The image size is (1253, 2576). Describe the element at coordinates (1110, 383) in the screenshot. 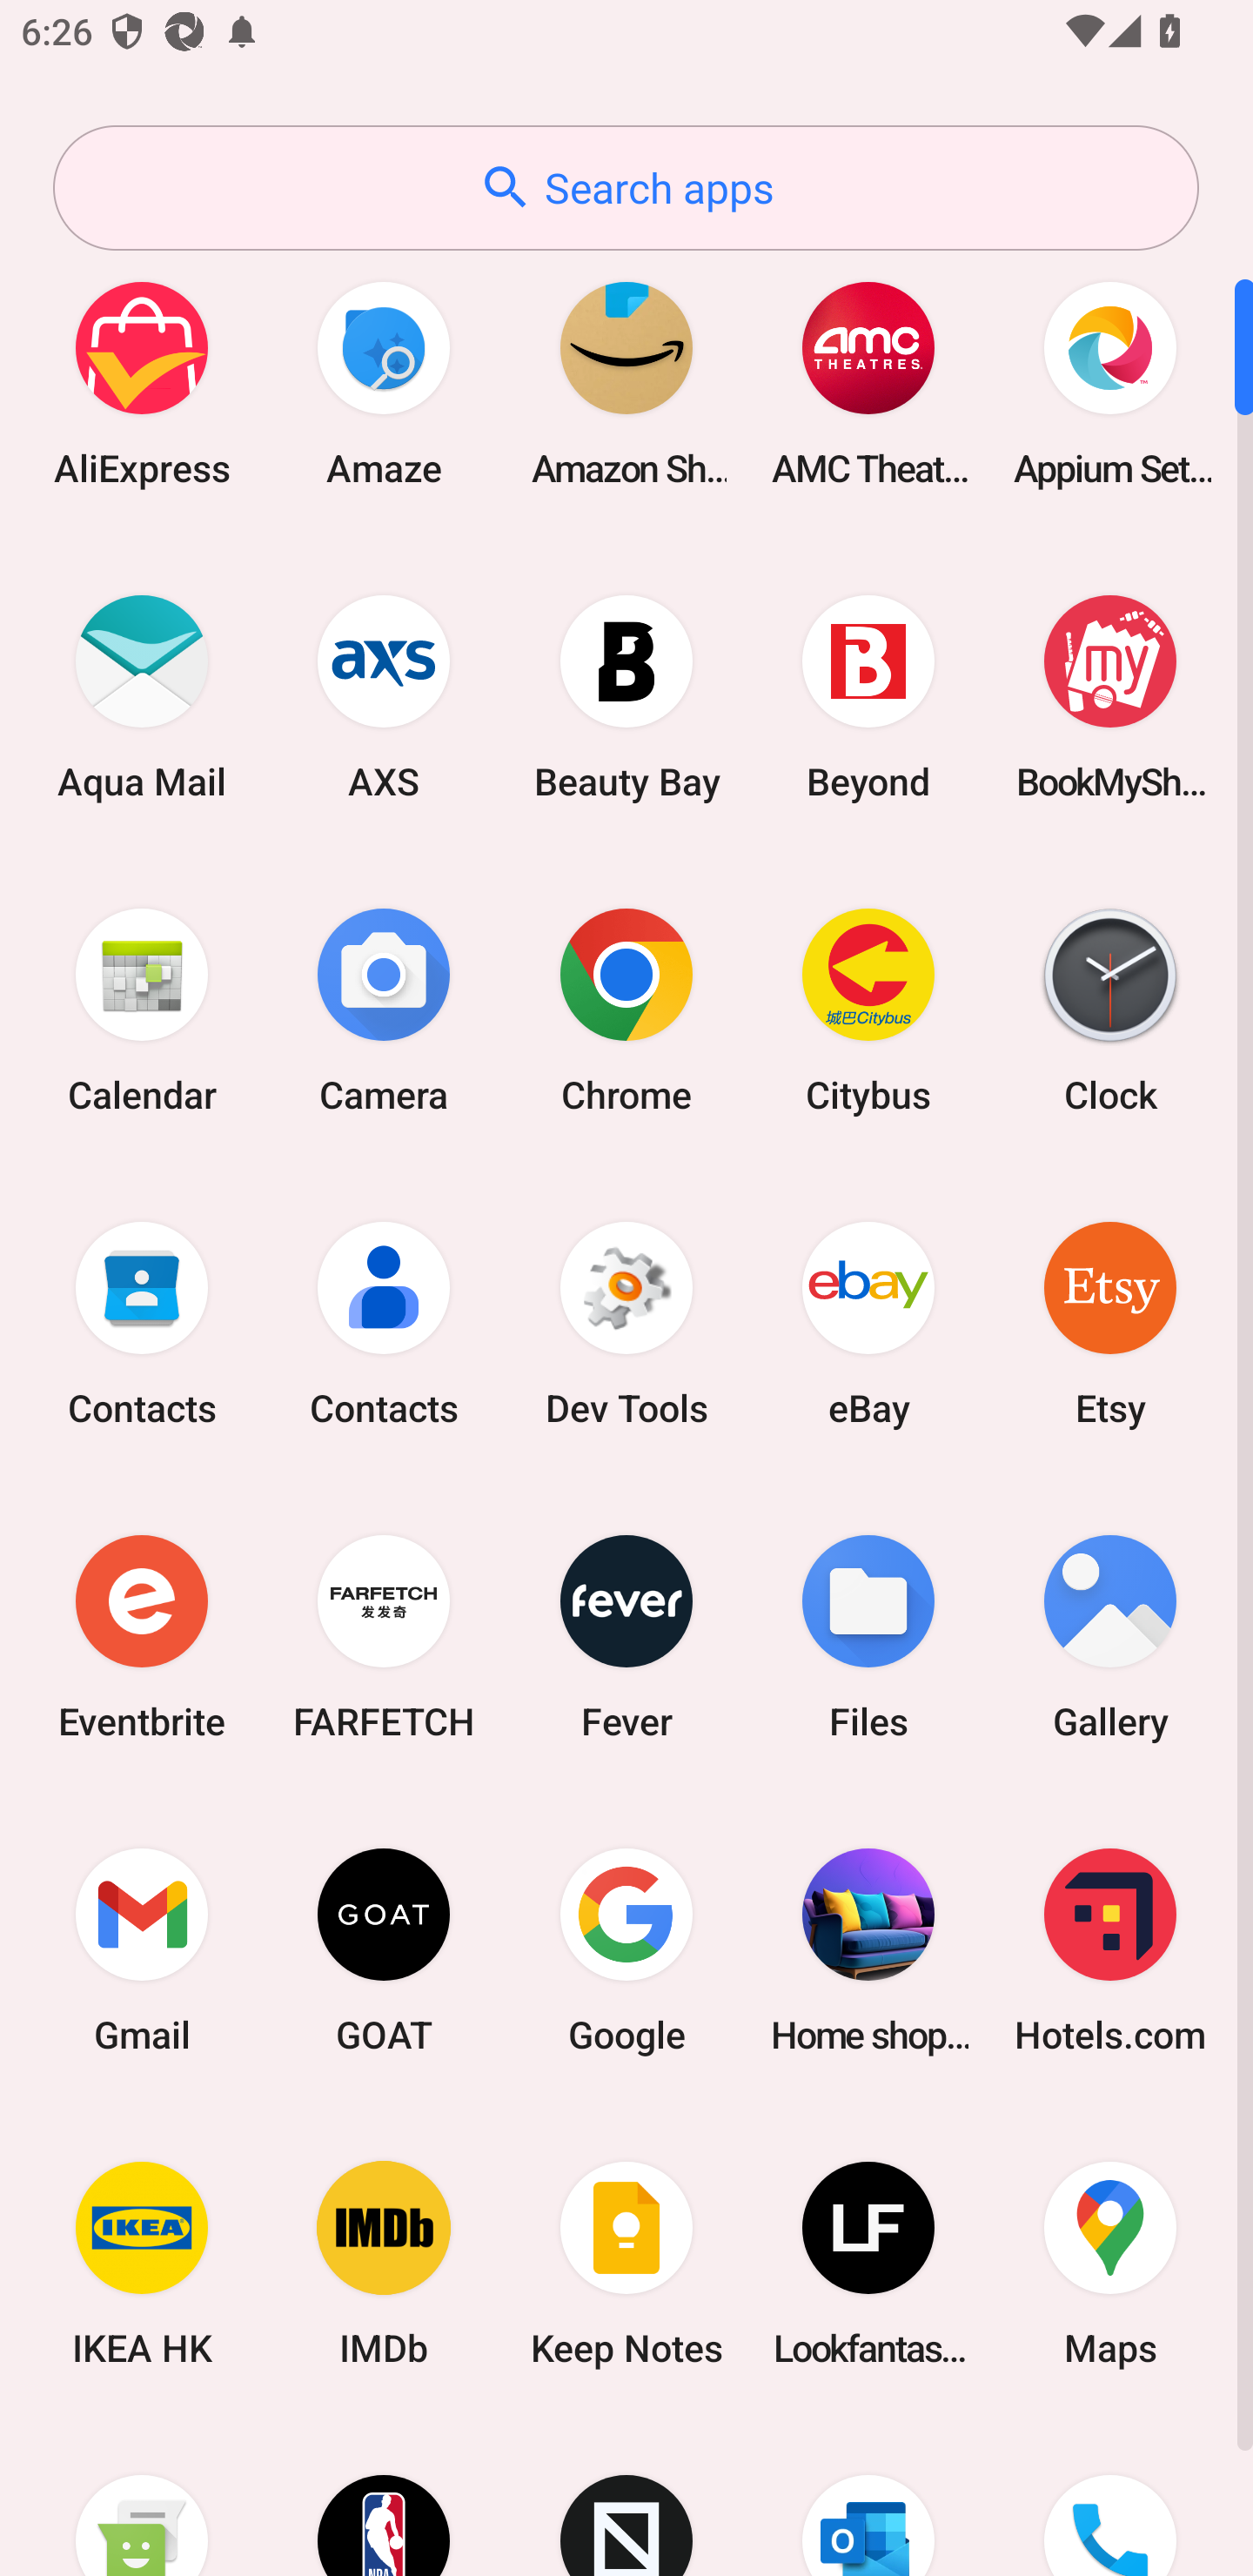

I see `Appium Settings` at that location.